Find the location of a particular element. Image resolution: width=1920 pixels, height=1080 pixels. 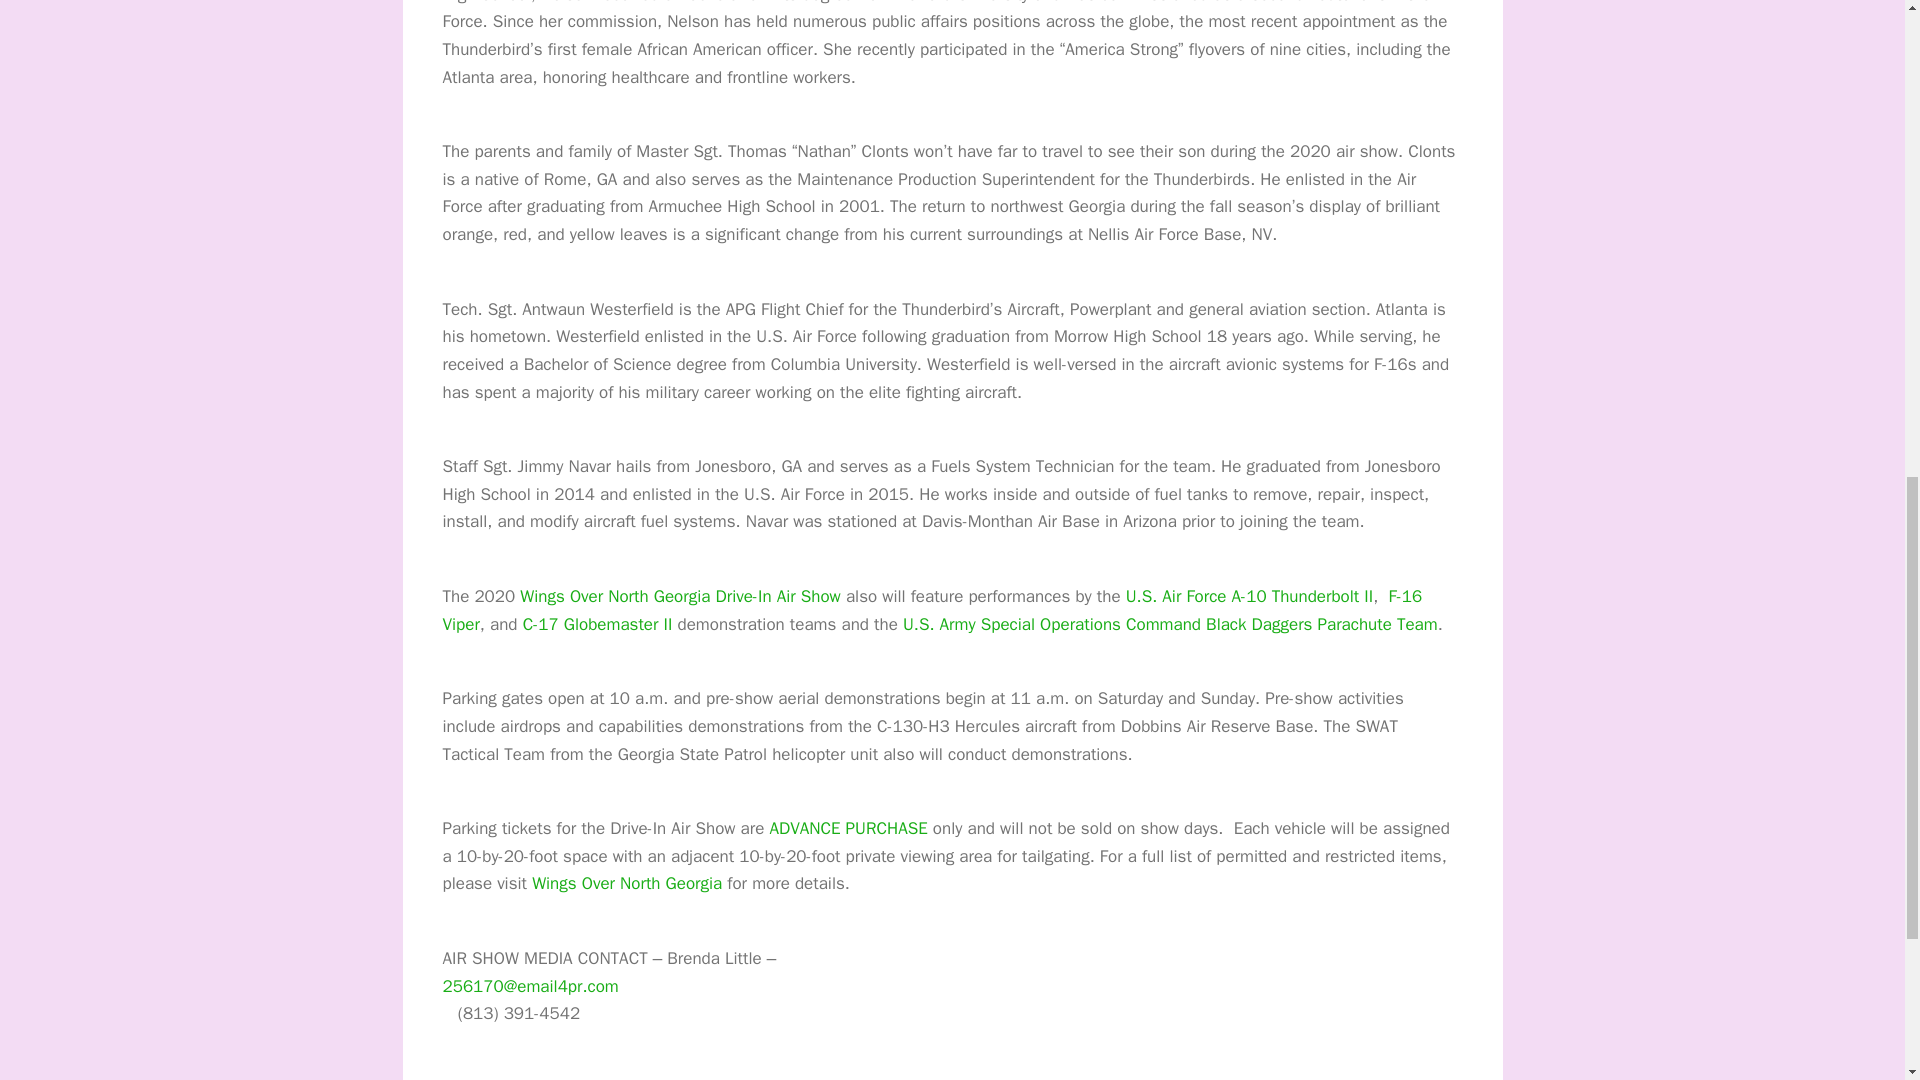

Wings Over North Georgia Drive-In Air Show is located at coordinates (680, 596).